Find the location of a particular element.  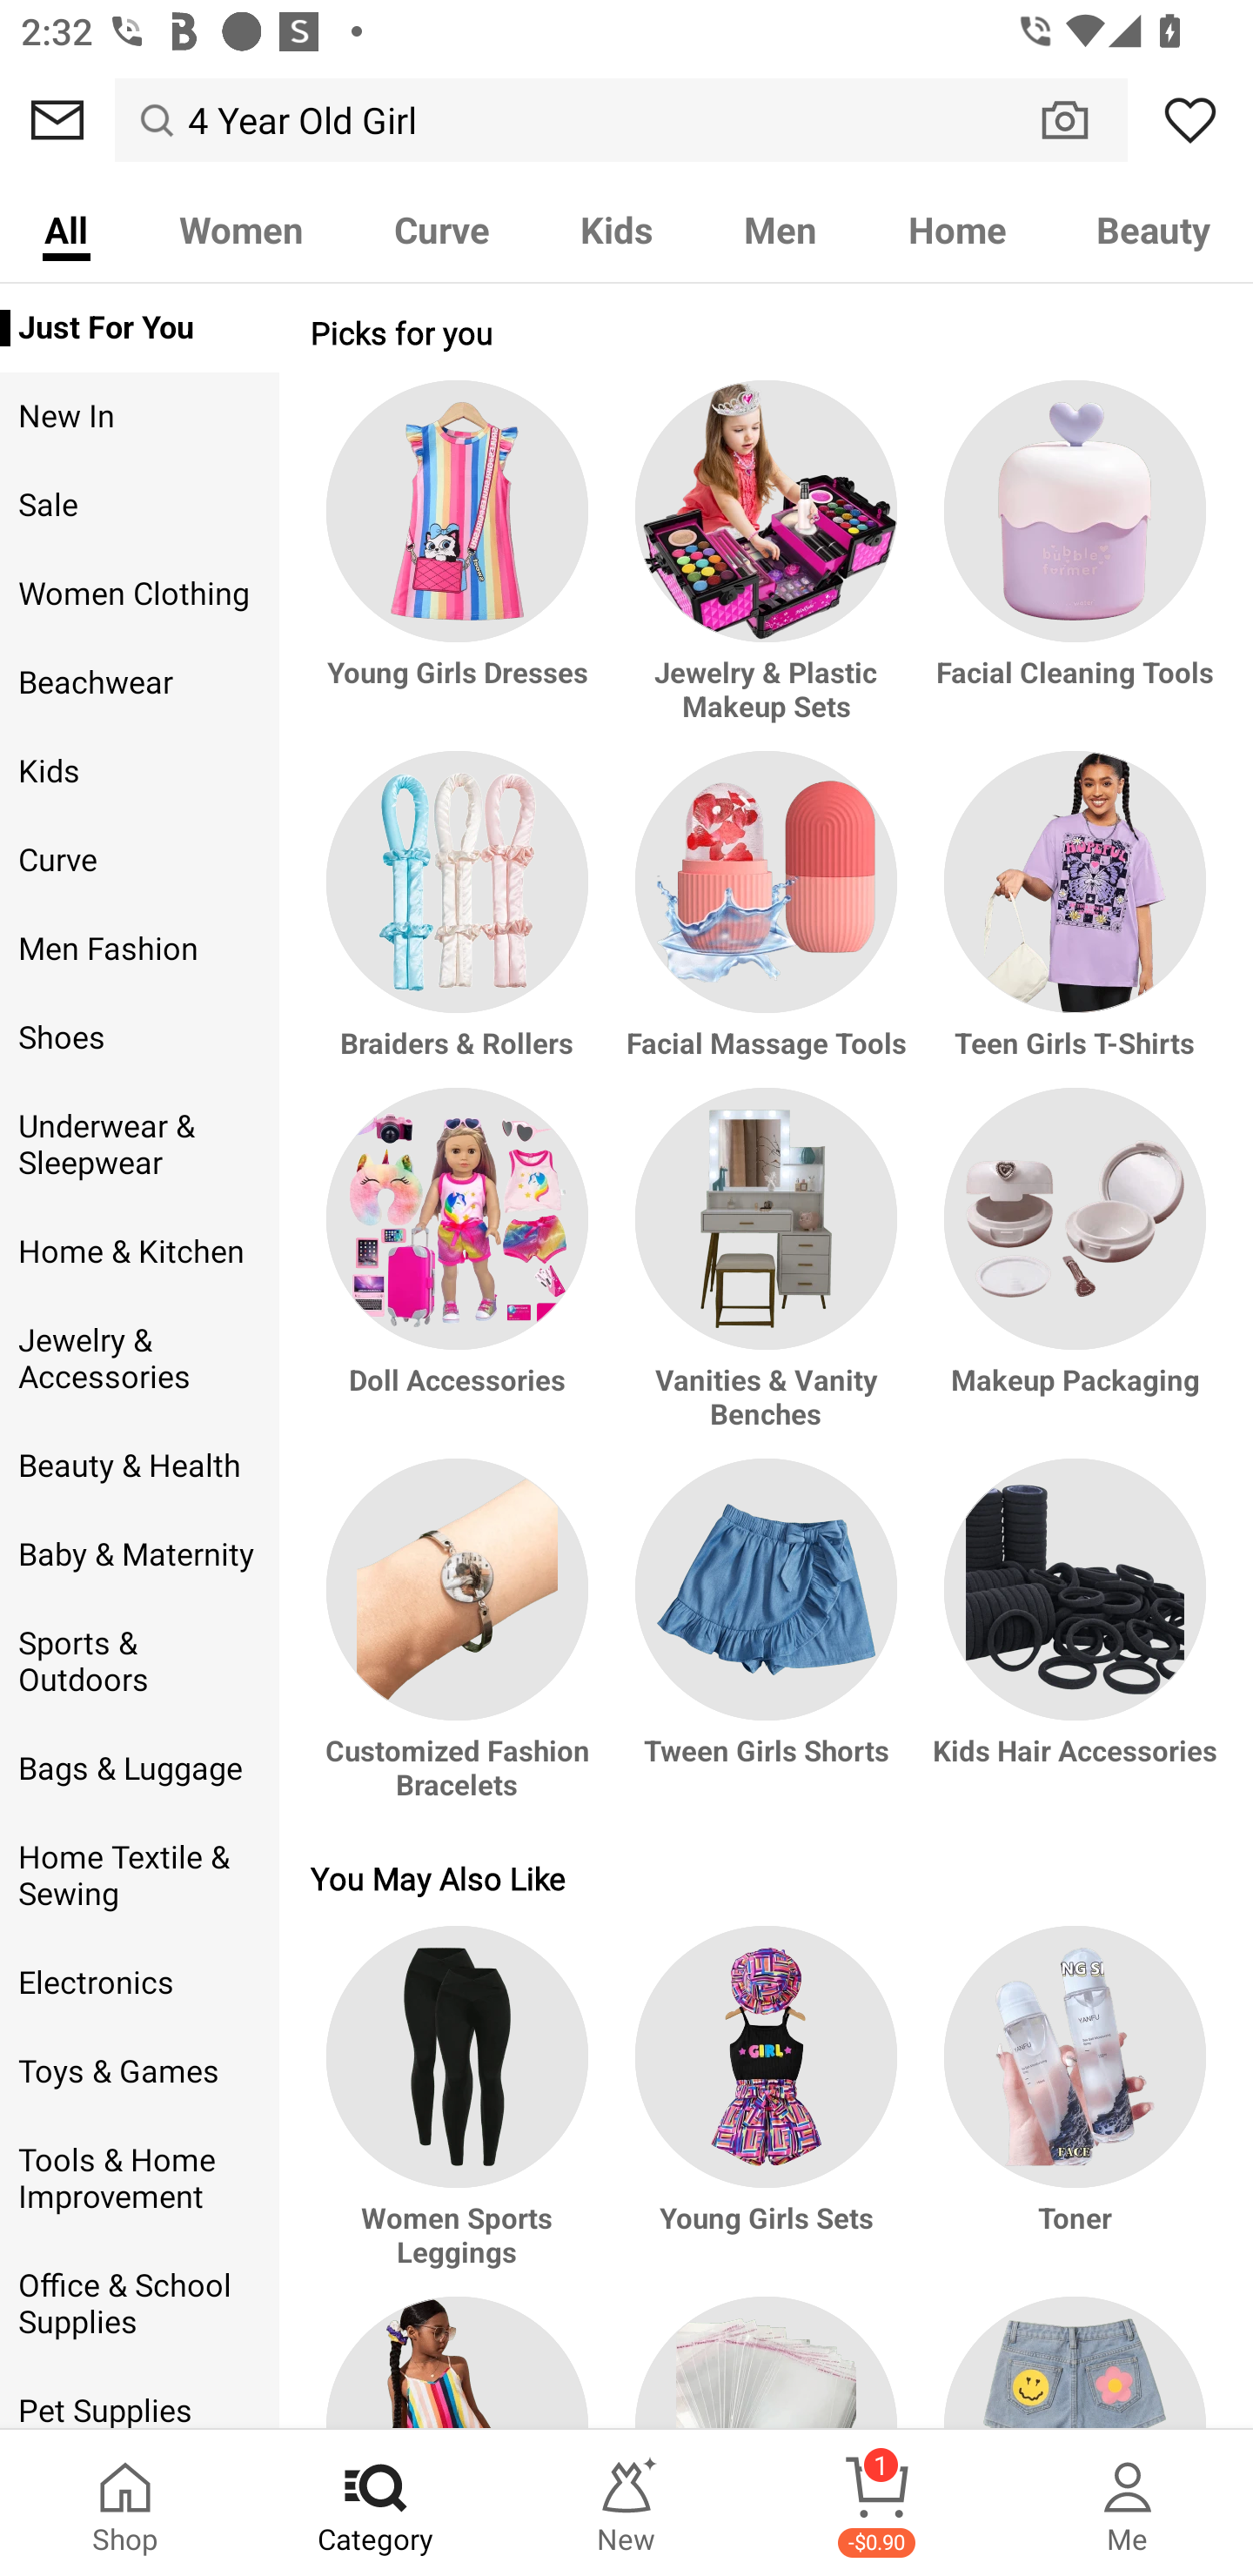

Braiders & Rollers is located at coordinates (462, 919).